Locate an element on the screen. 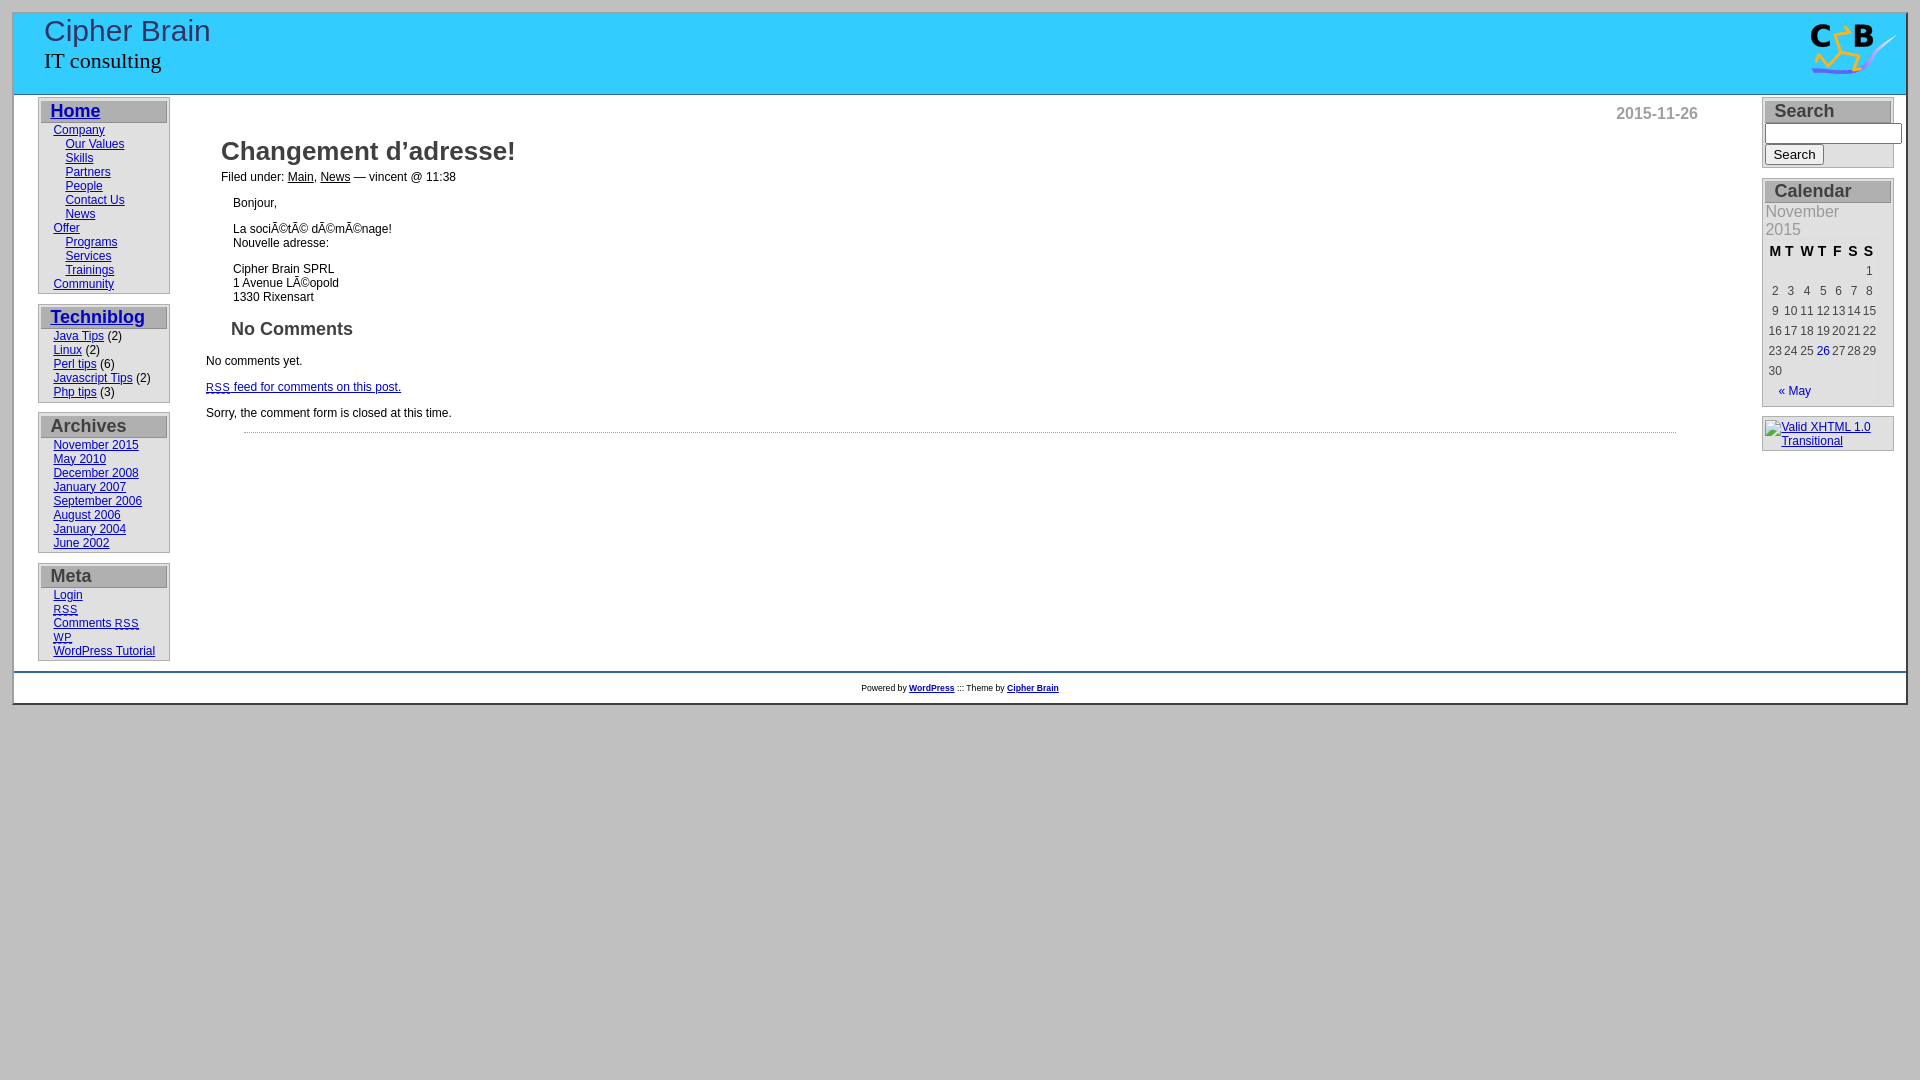  Techniblog is located at coordinates (98, 317).